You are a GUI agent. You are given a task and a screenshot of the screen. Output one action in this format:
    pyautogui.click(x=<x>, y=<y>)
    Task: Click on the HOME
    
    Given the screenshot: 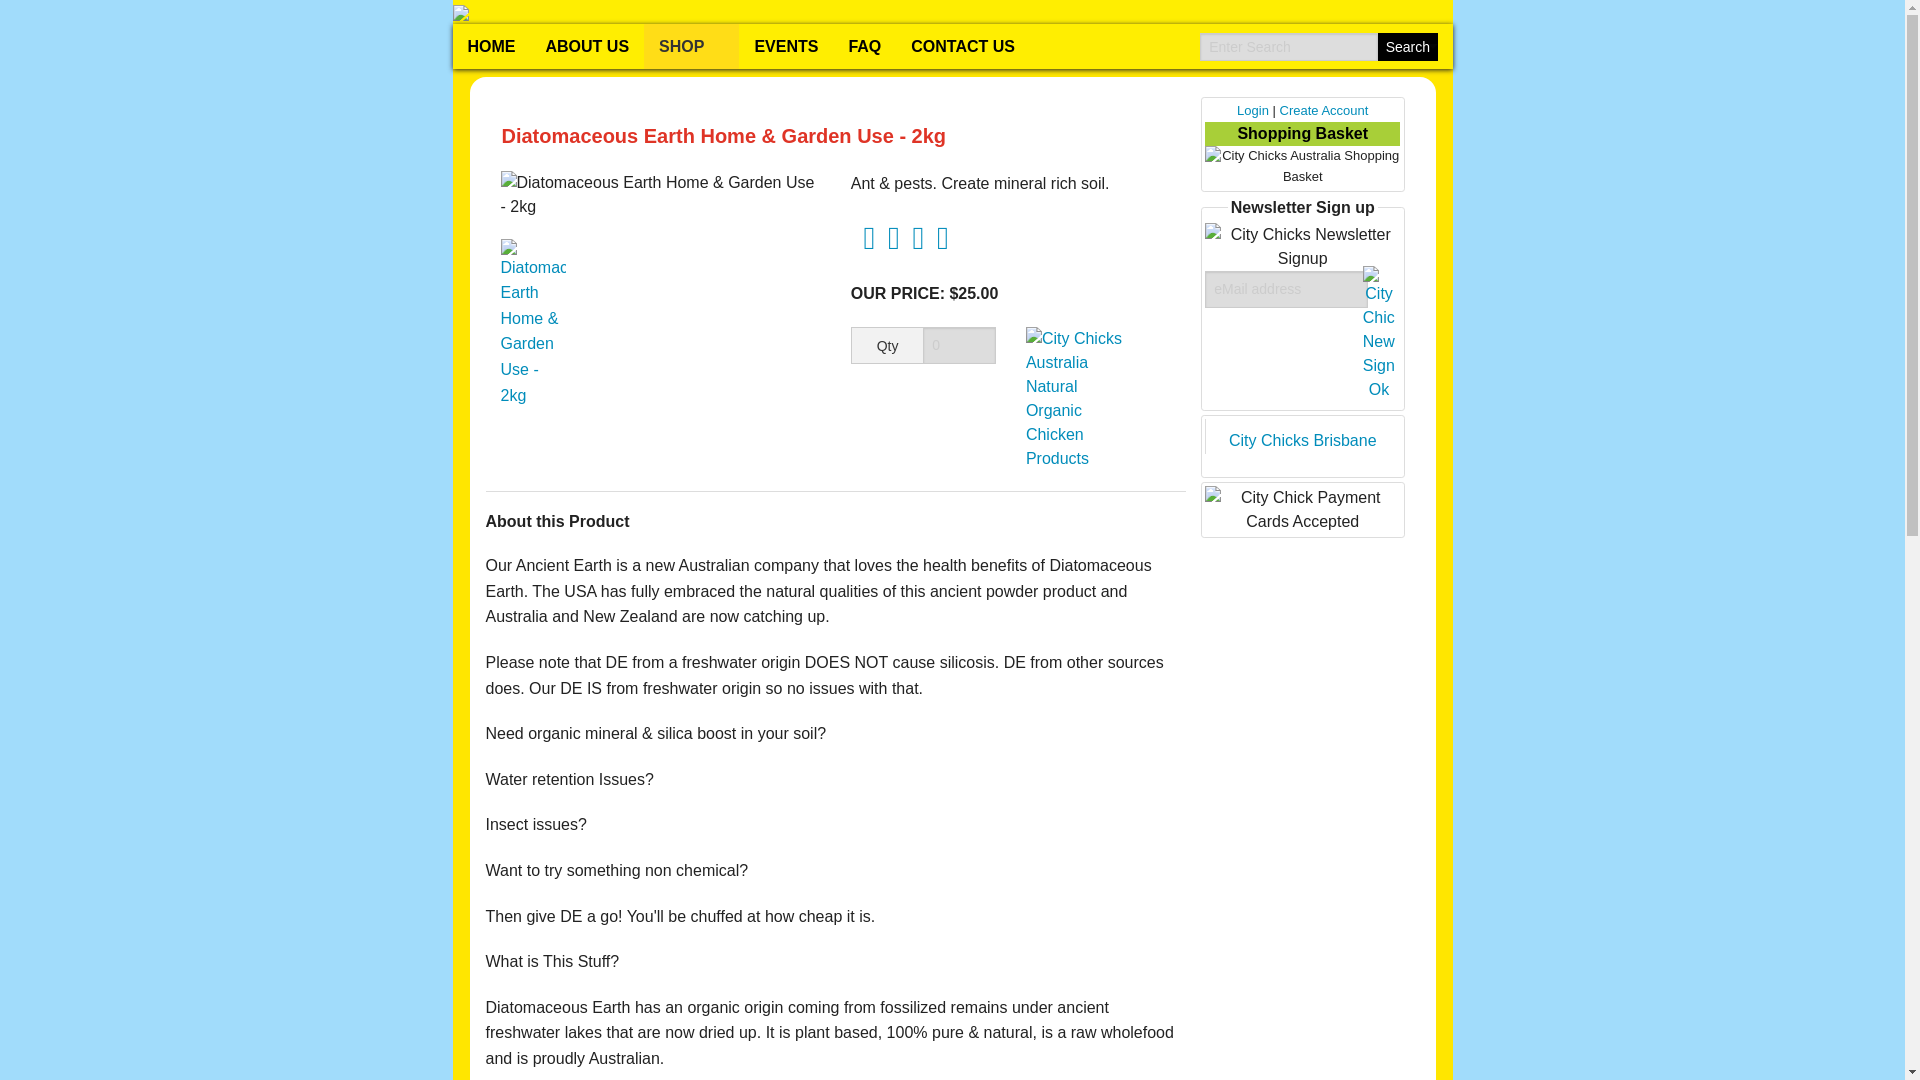 What is the action you would take?
    pyautogui.click(x=490, y=46)
    